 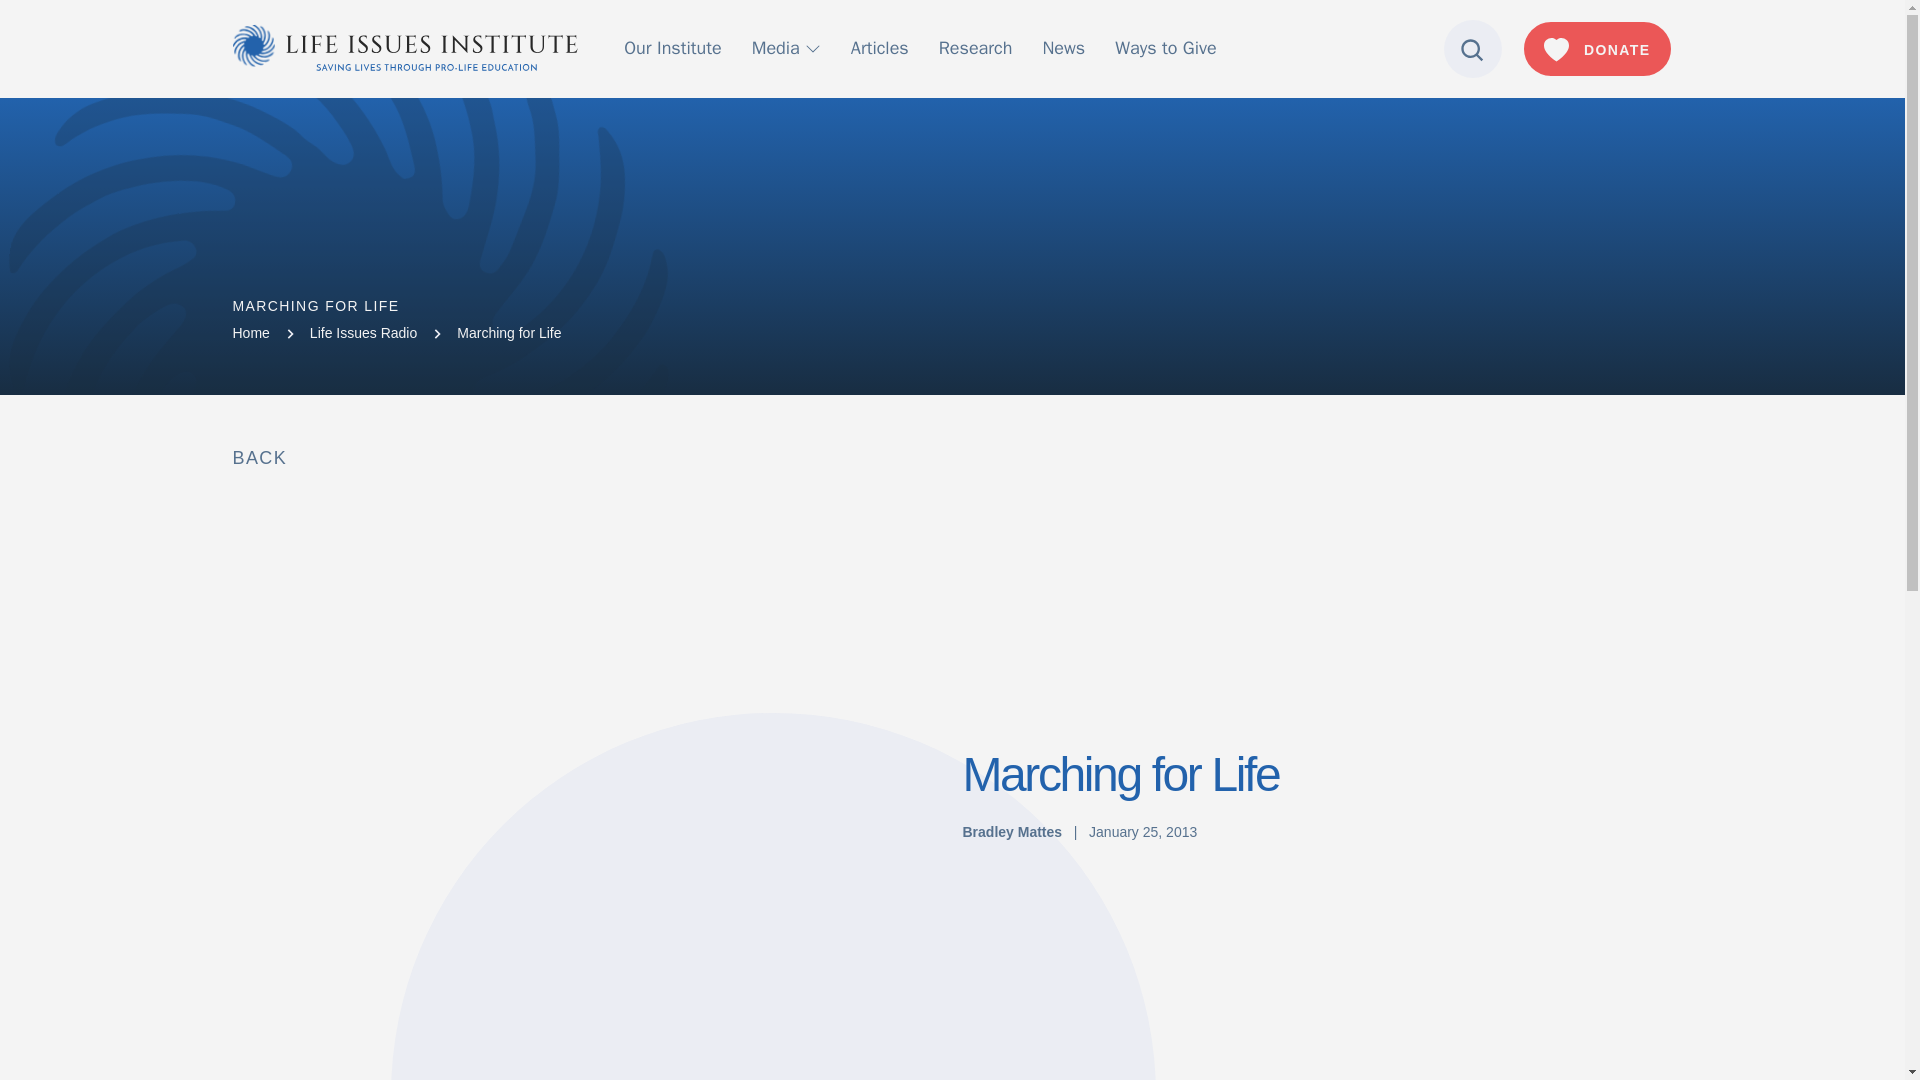 I want to click on Home, so click(x=250, y=333).